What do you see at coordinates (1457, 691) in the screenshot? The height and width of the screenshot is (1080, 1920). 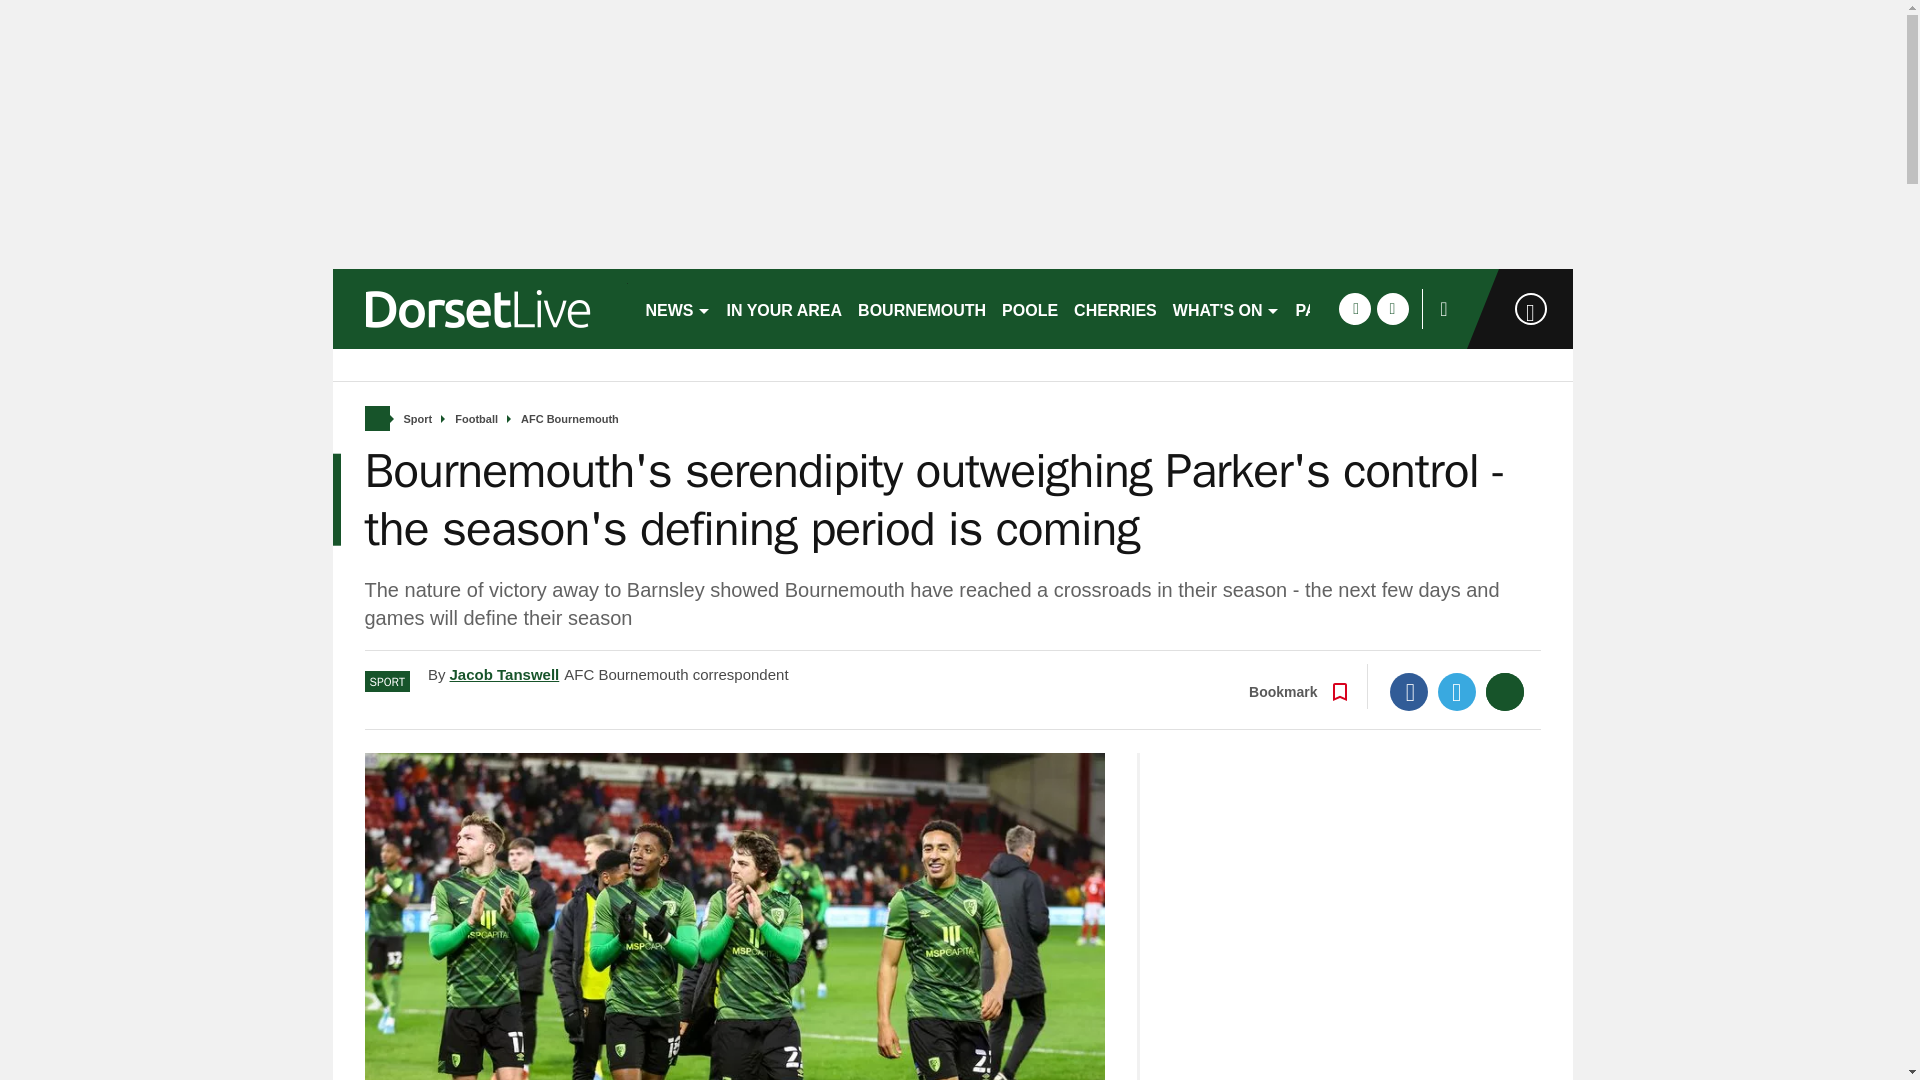 I see `Twitter` at bounding box center [1457, 691].